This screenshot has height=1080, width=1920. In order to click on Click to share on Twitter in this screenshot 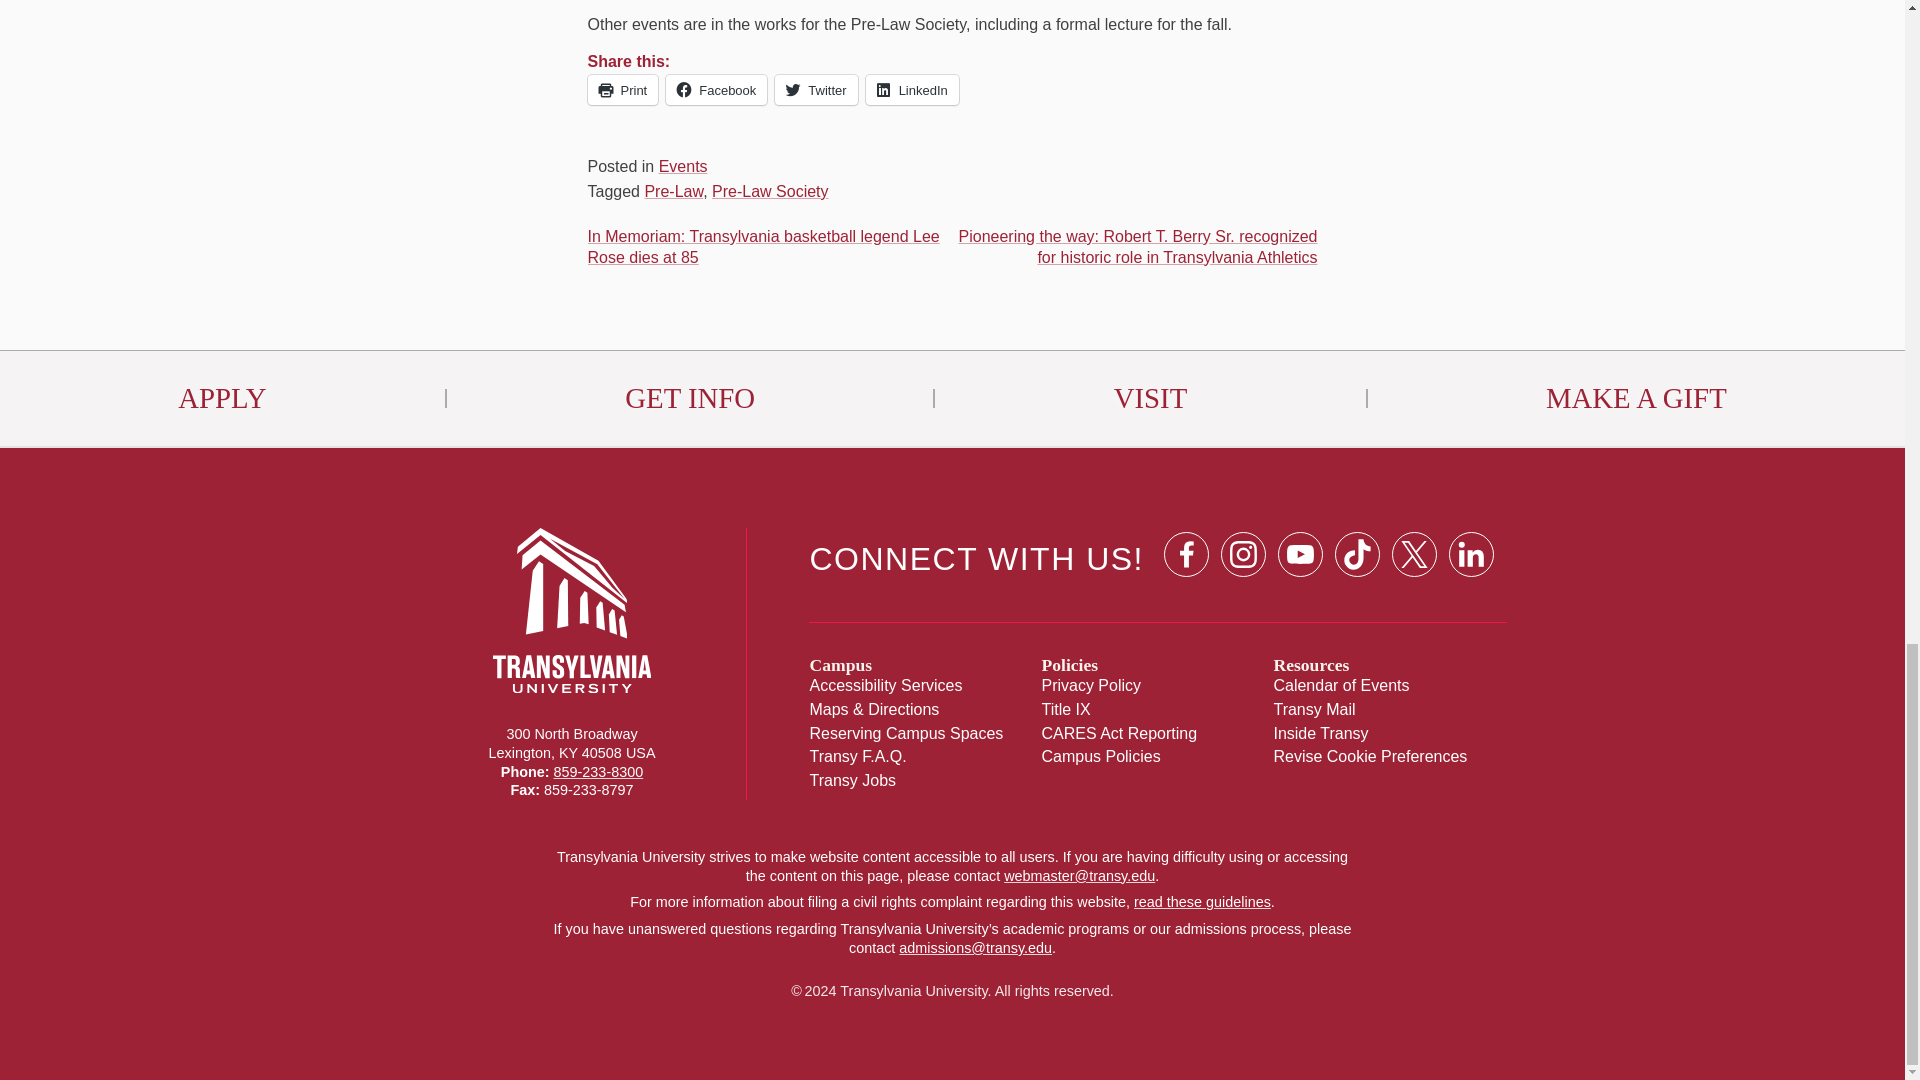, I will do `click(816, 89)`.